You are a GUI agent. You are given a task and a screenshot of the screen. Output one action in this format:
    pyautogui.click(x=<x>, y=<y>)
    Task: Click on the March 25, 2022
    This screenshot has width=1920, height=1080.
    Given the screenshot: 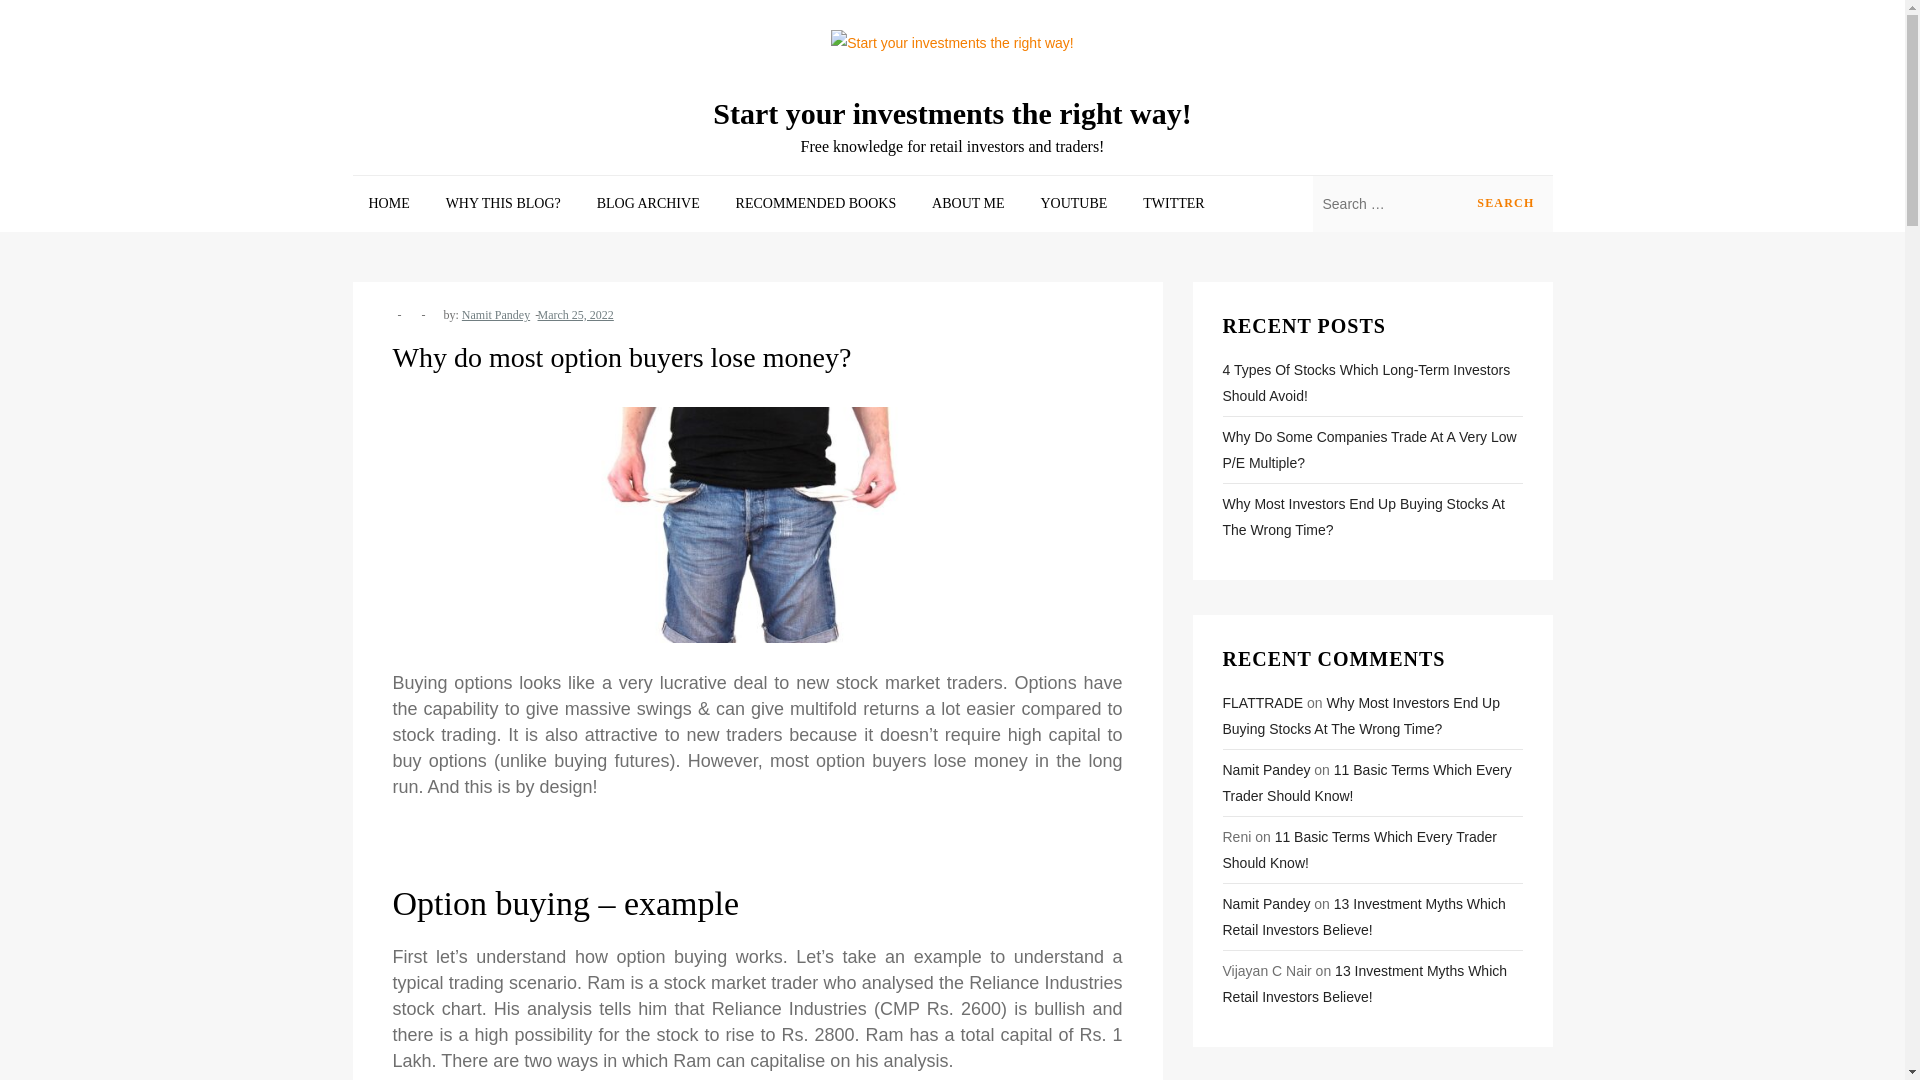 What is the action you would take?
    pyautogui.click(x=576, y=314)
    